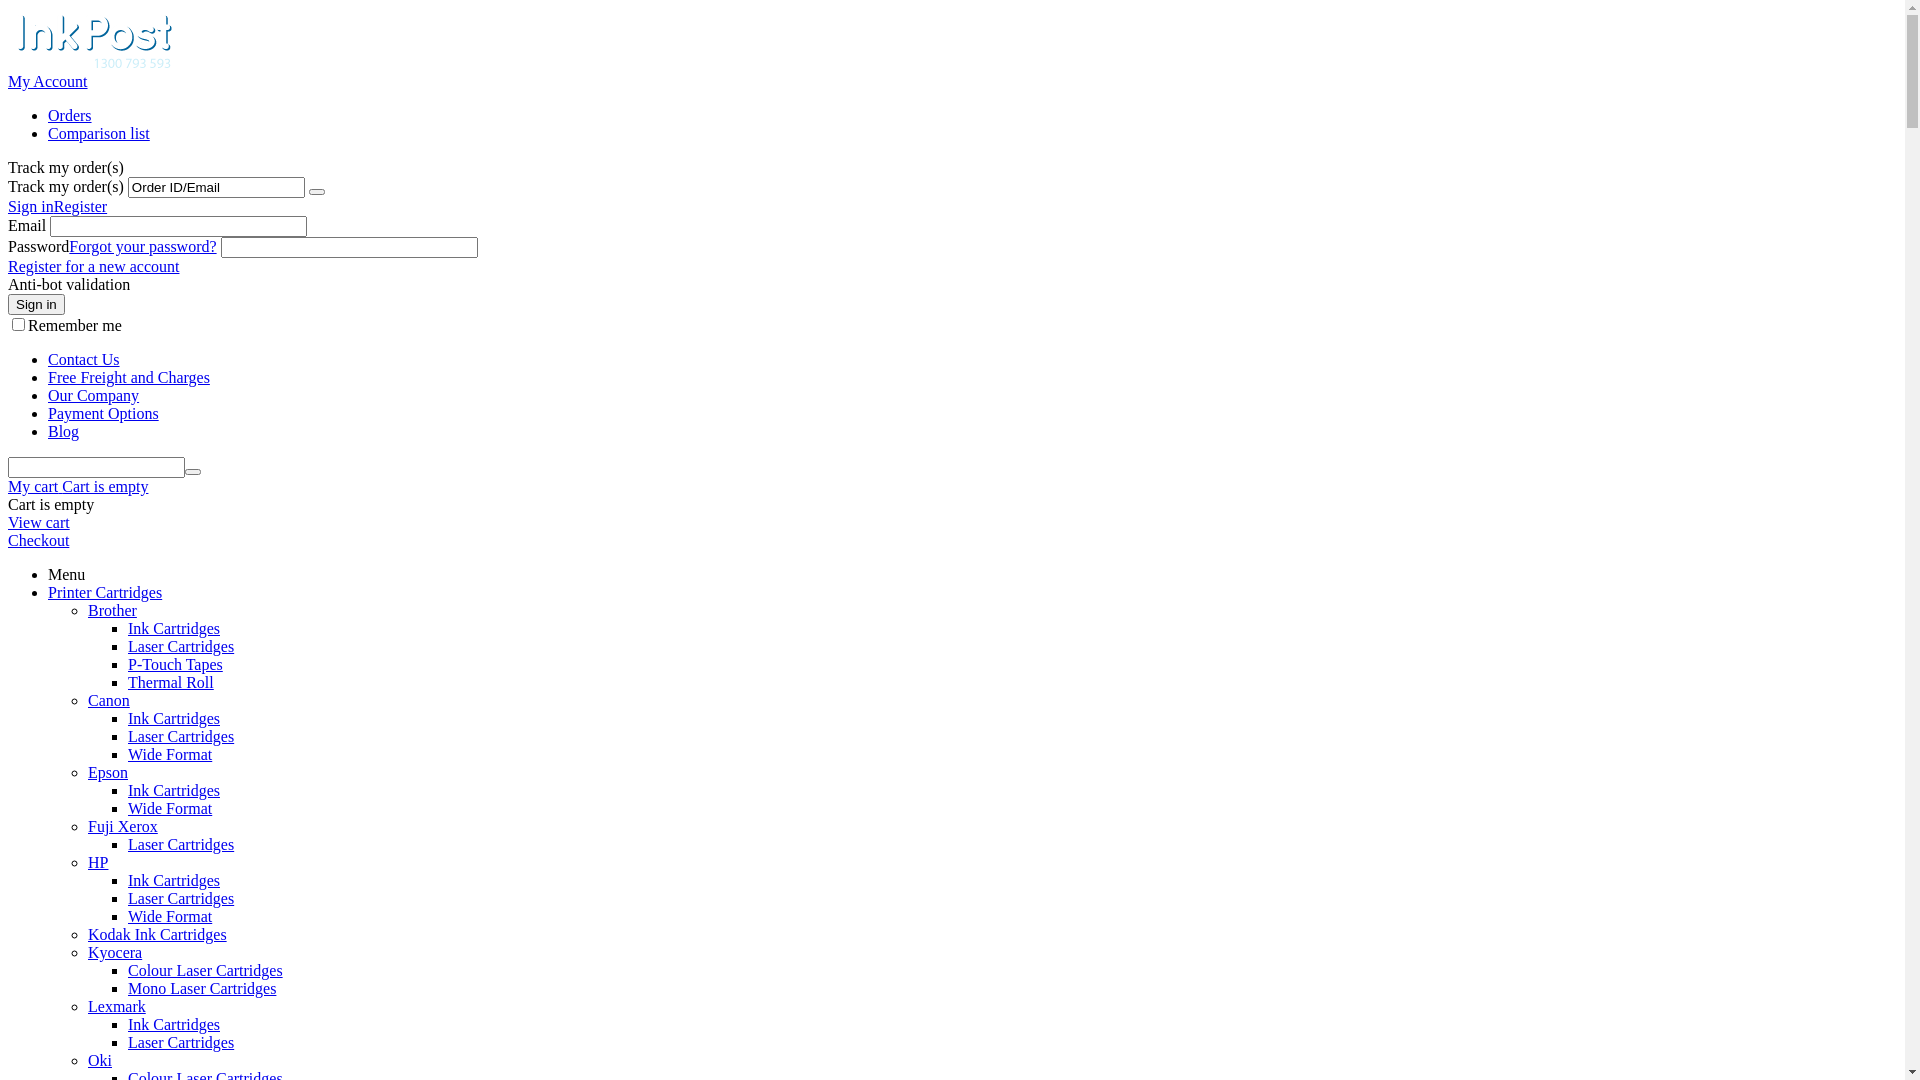  I want to click on Ink Cartridges, so click(174, 790).